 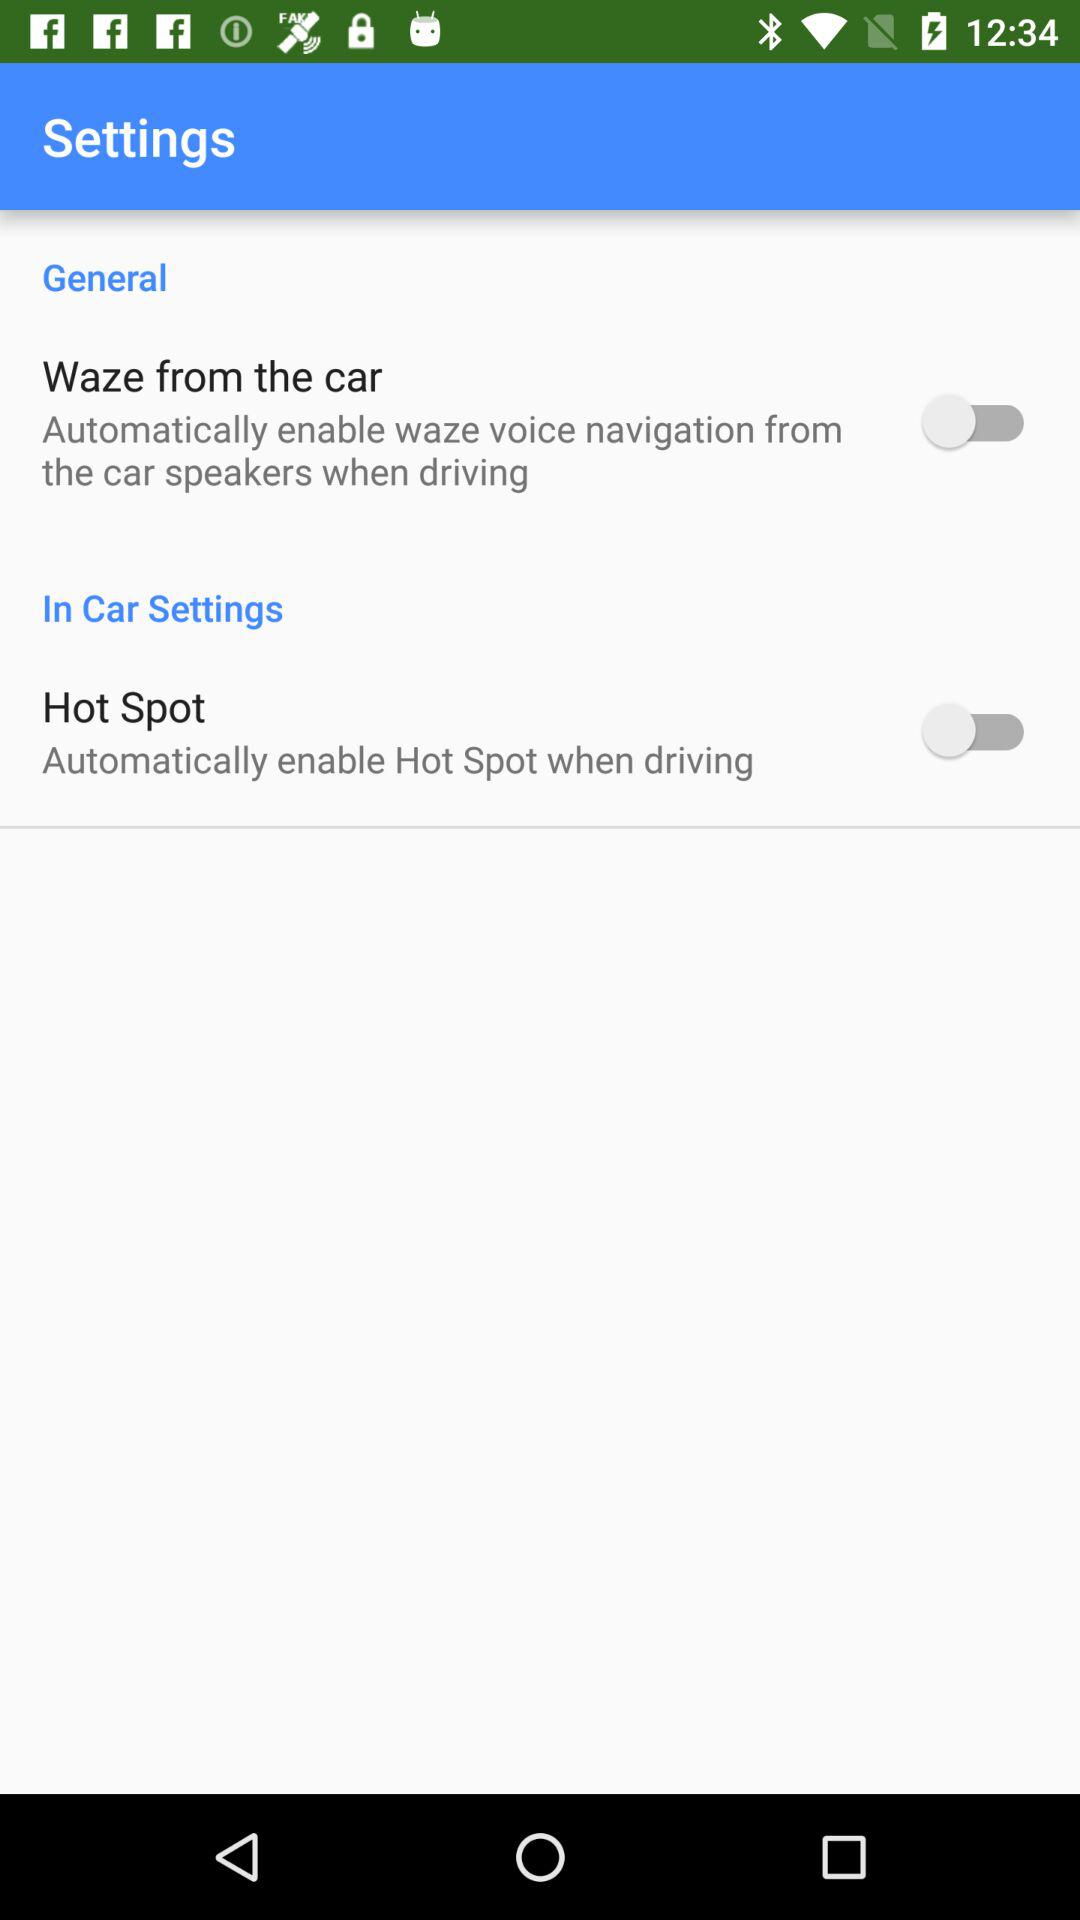 I want to click on launch the general icon, so click(x=540, y=256).